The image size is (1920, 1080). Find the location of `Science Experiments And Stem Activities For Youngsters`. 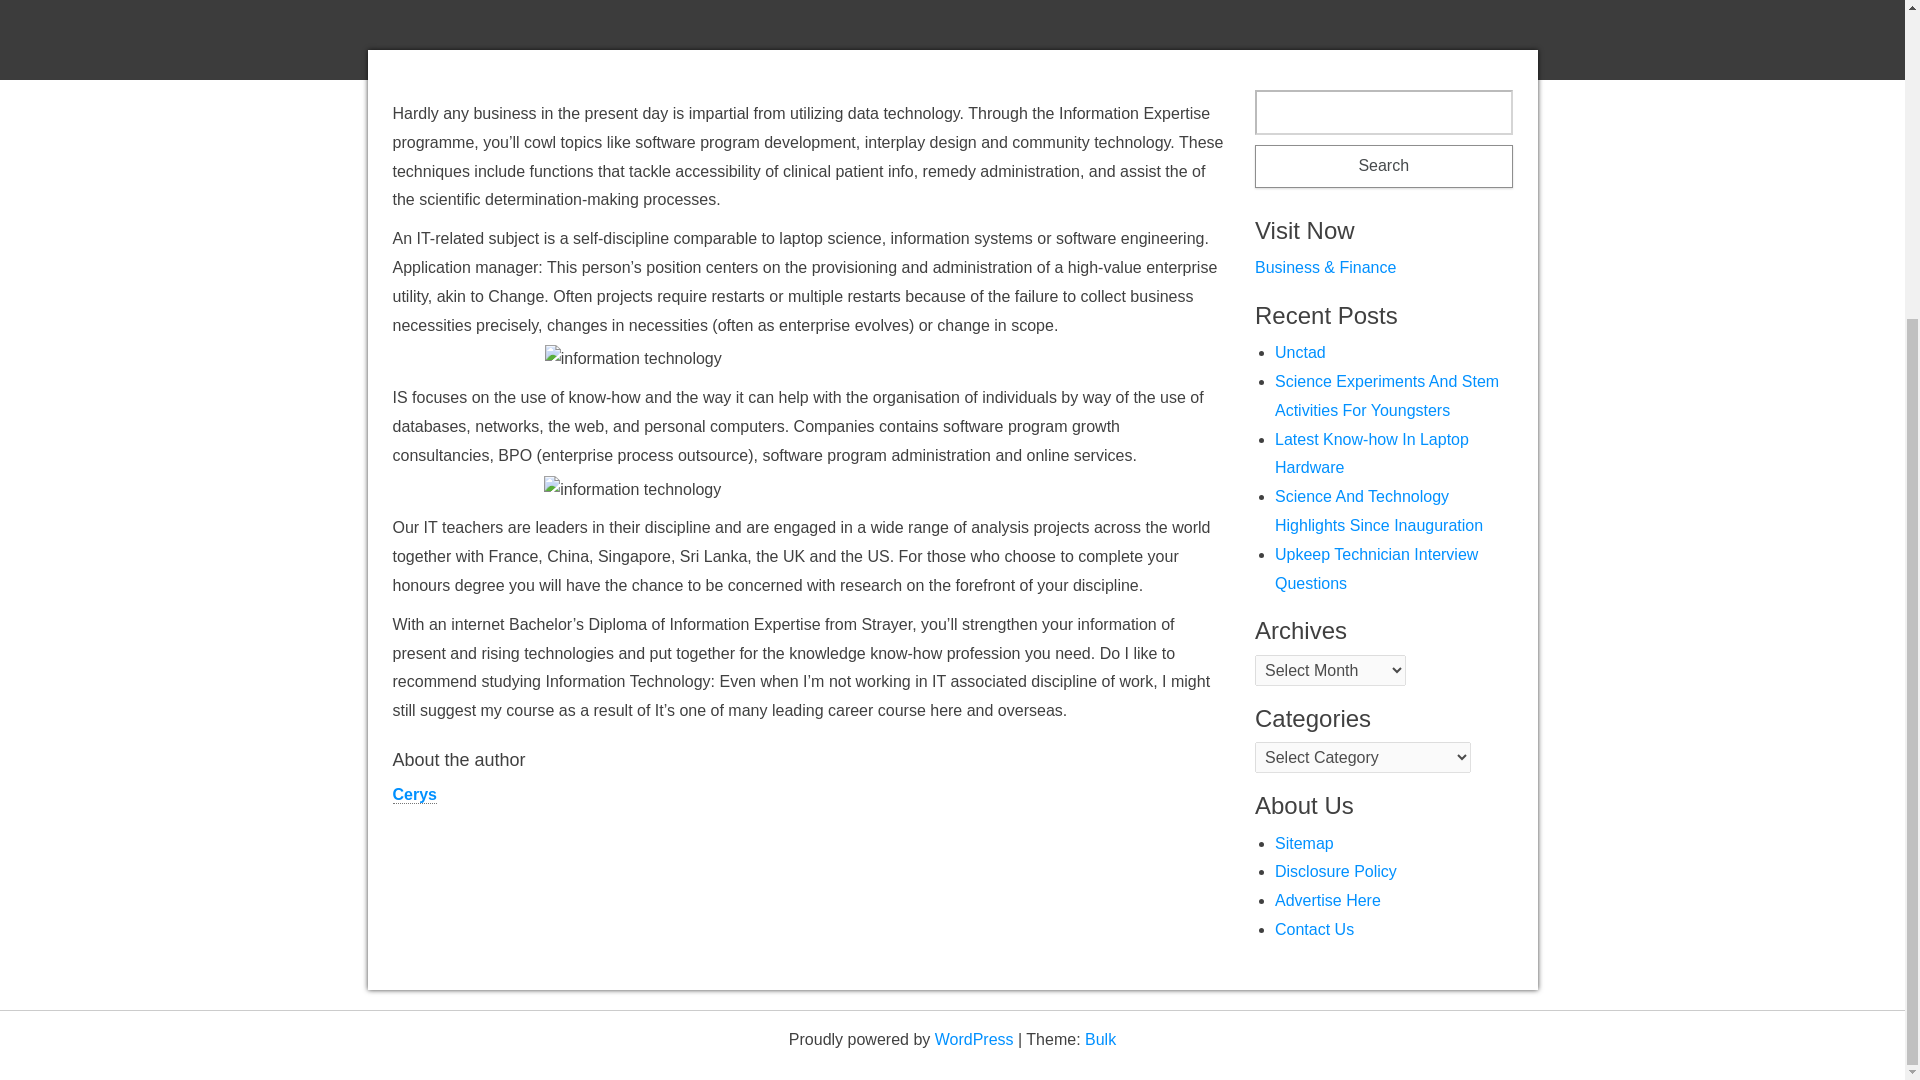

Science Experiments And Stem Activities For Youngsters is located at coordinates (1386, 396).